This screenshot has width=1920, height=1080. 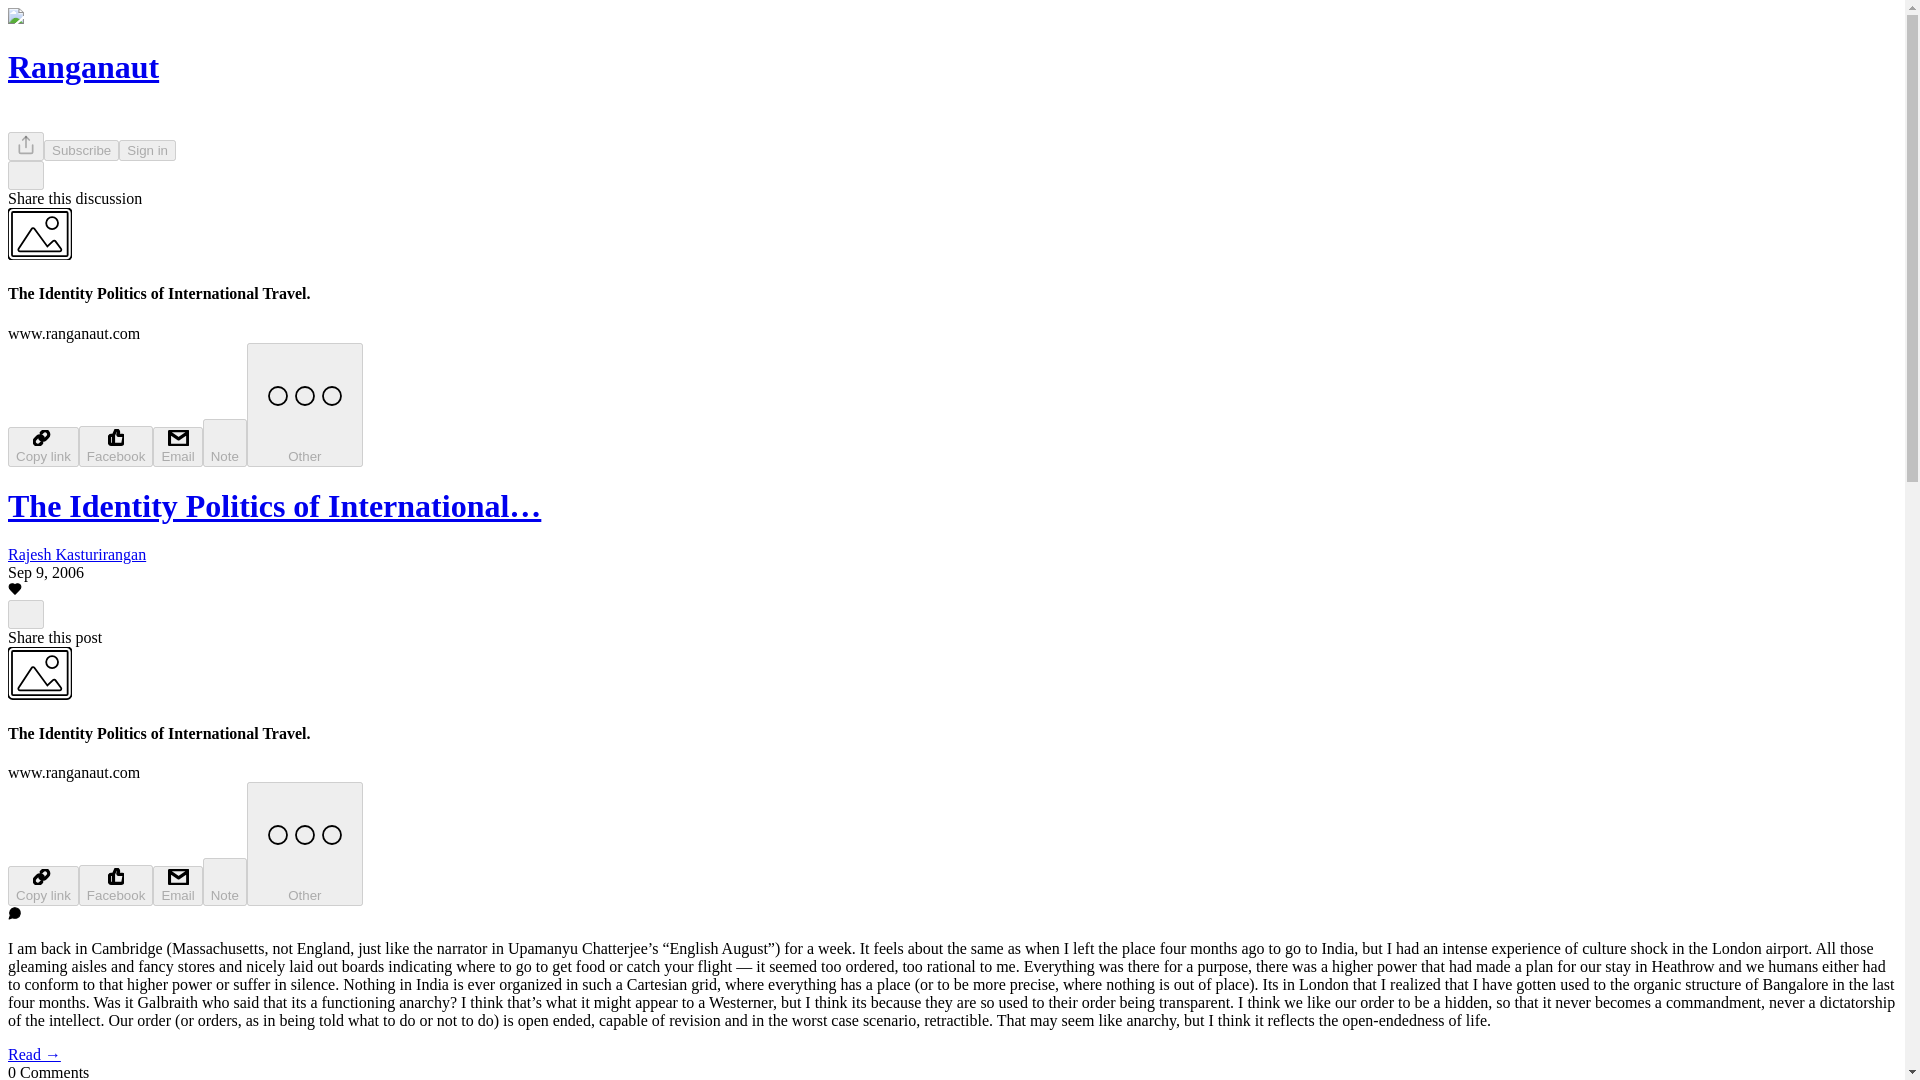 What do you see at coordinates (148, 150) in the screenshot?
I see `Sign in` at bounding box center [148, 150].